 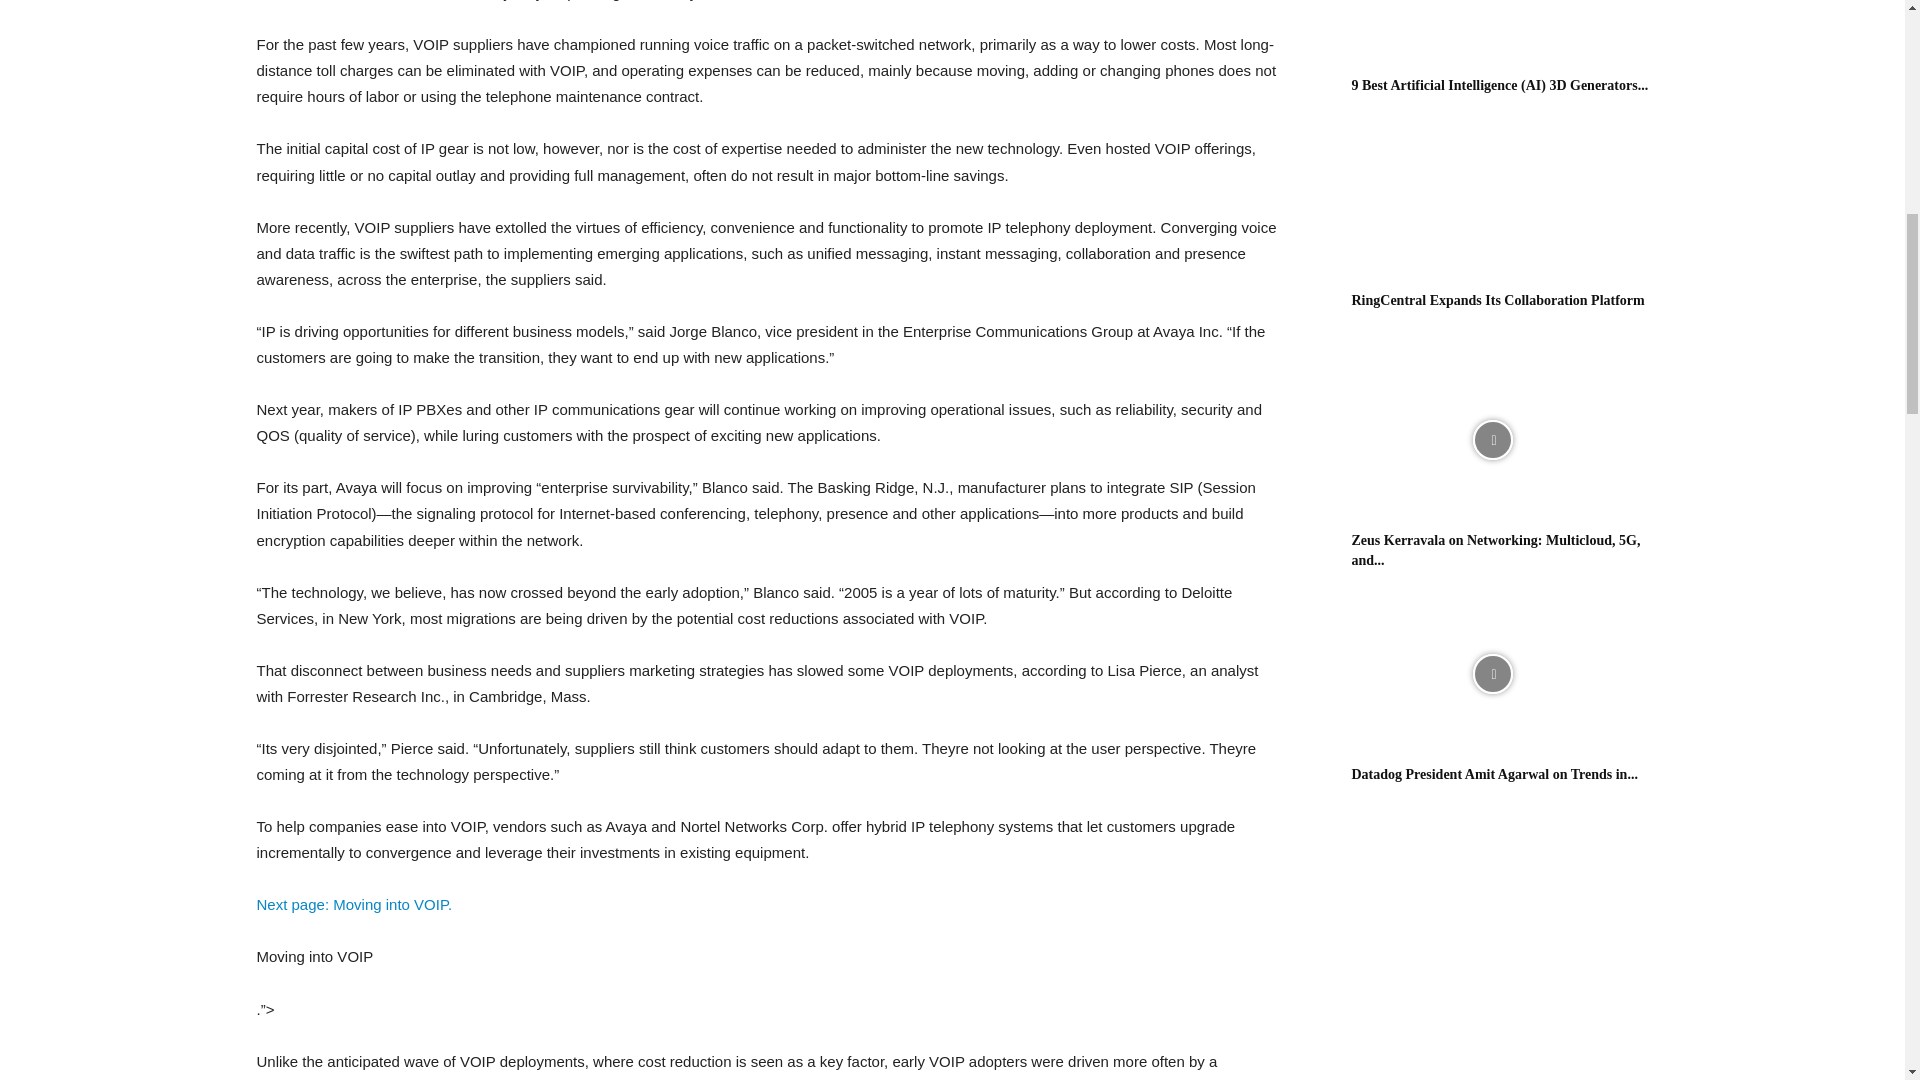 What do you see at coordinates (1496, 550) in the screenshot?
I see `Zeus Kerravala on Networking: Multicloud, 5G, and Automation` at bounding box center [1496, 550].